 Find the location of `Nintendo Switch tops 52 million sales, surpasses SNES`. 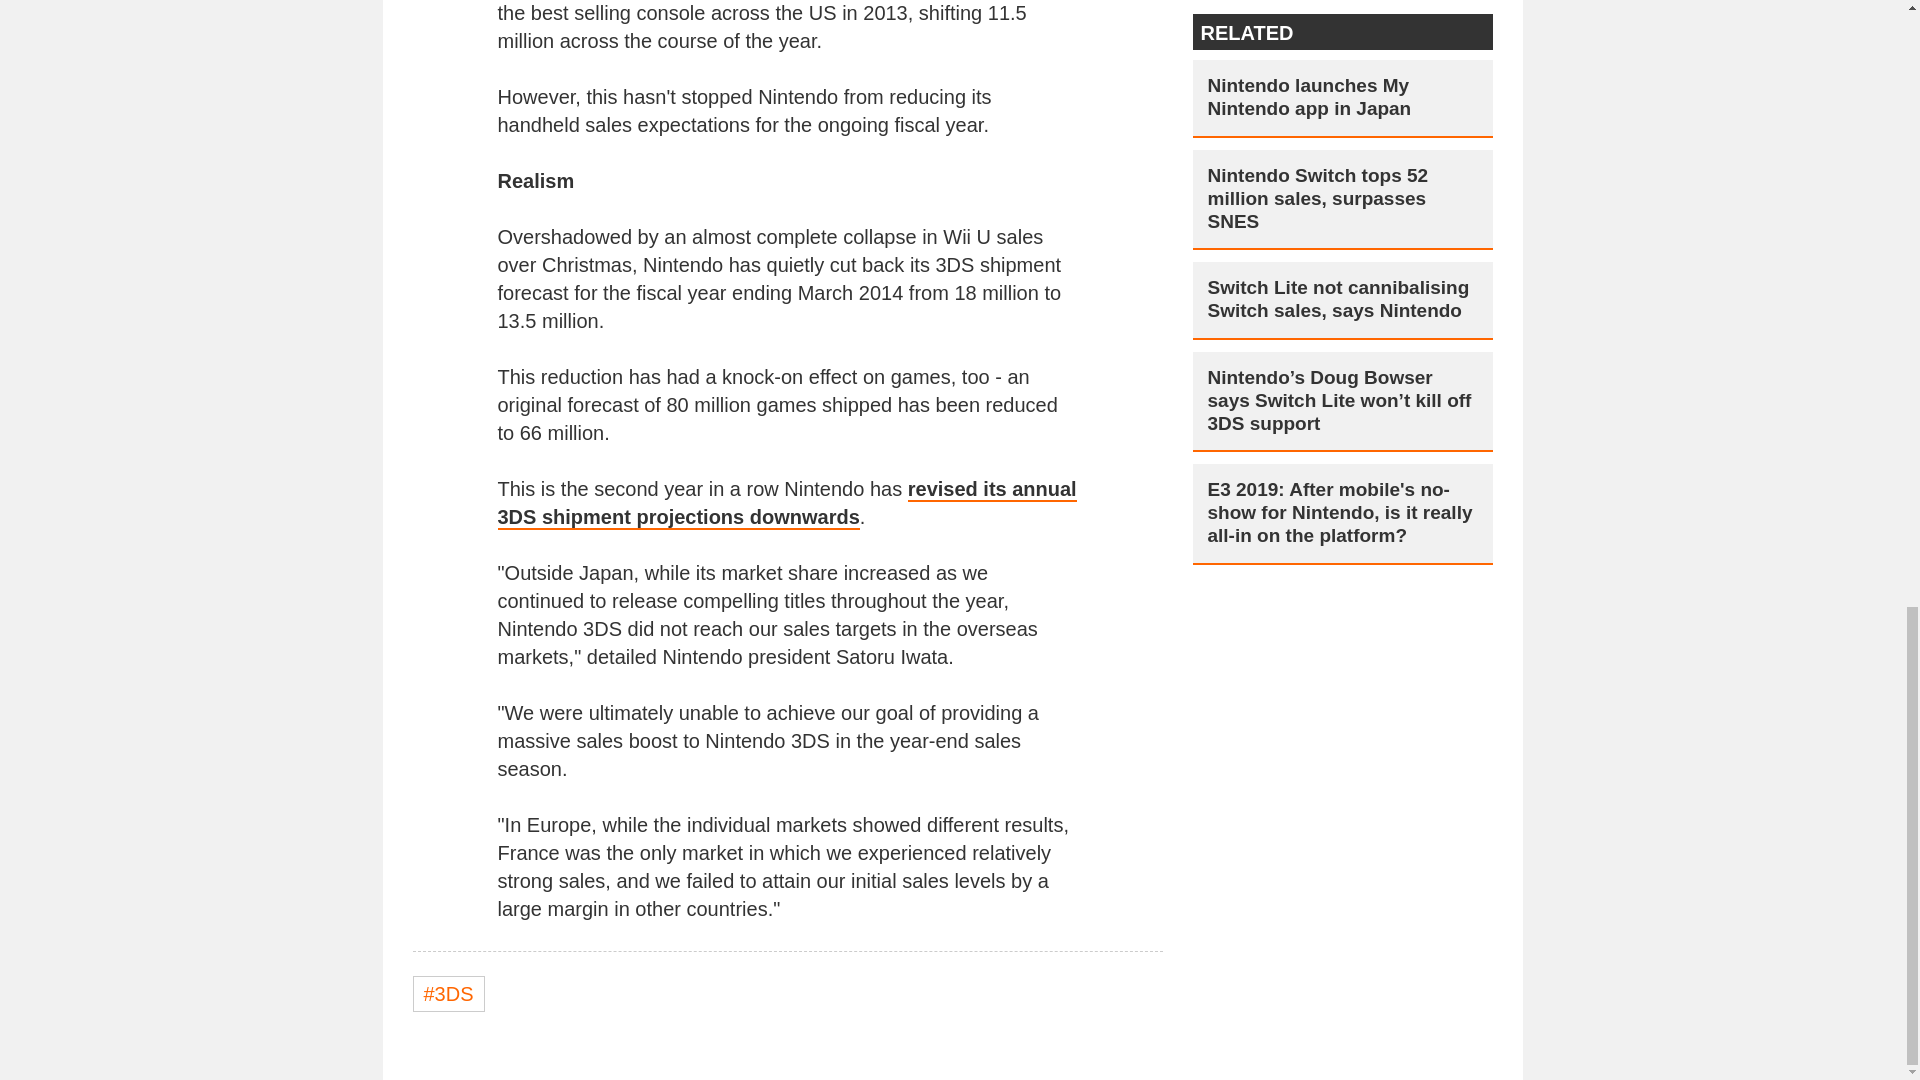

Nintendo Switch tops 52 million sales, surpasses SNES is located at coordinates (1342, 199).